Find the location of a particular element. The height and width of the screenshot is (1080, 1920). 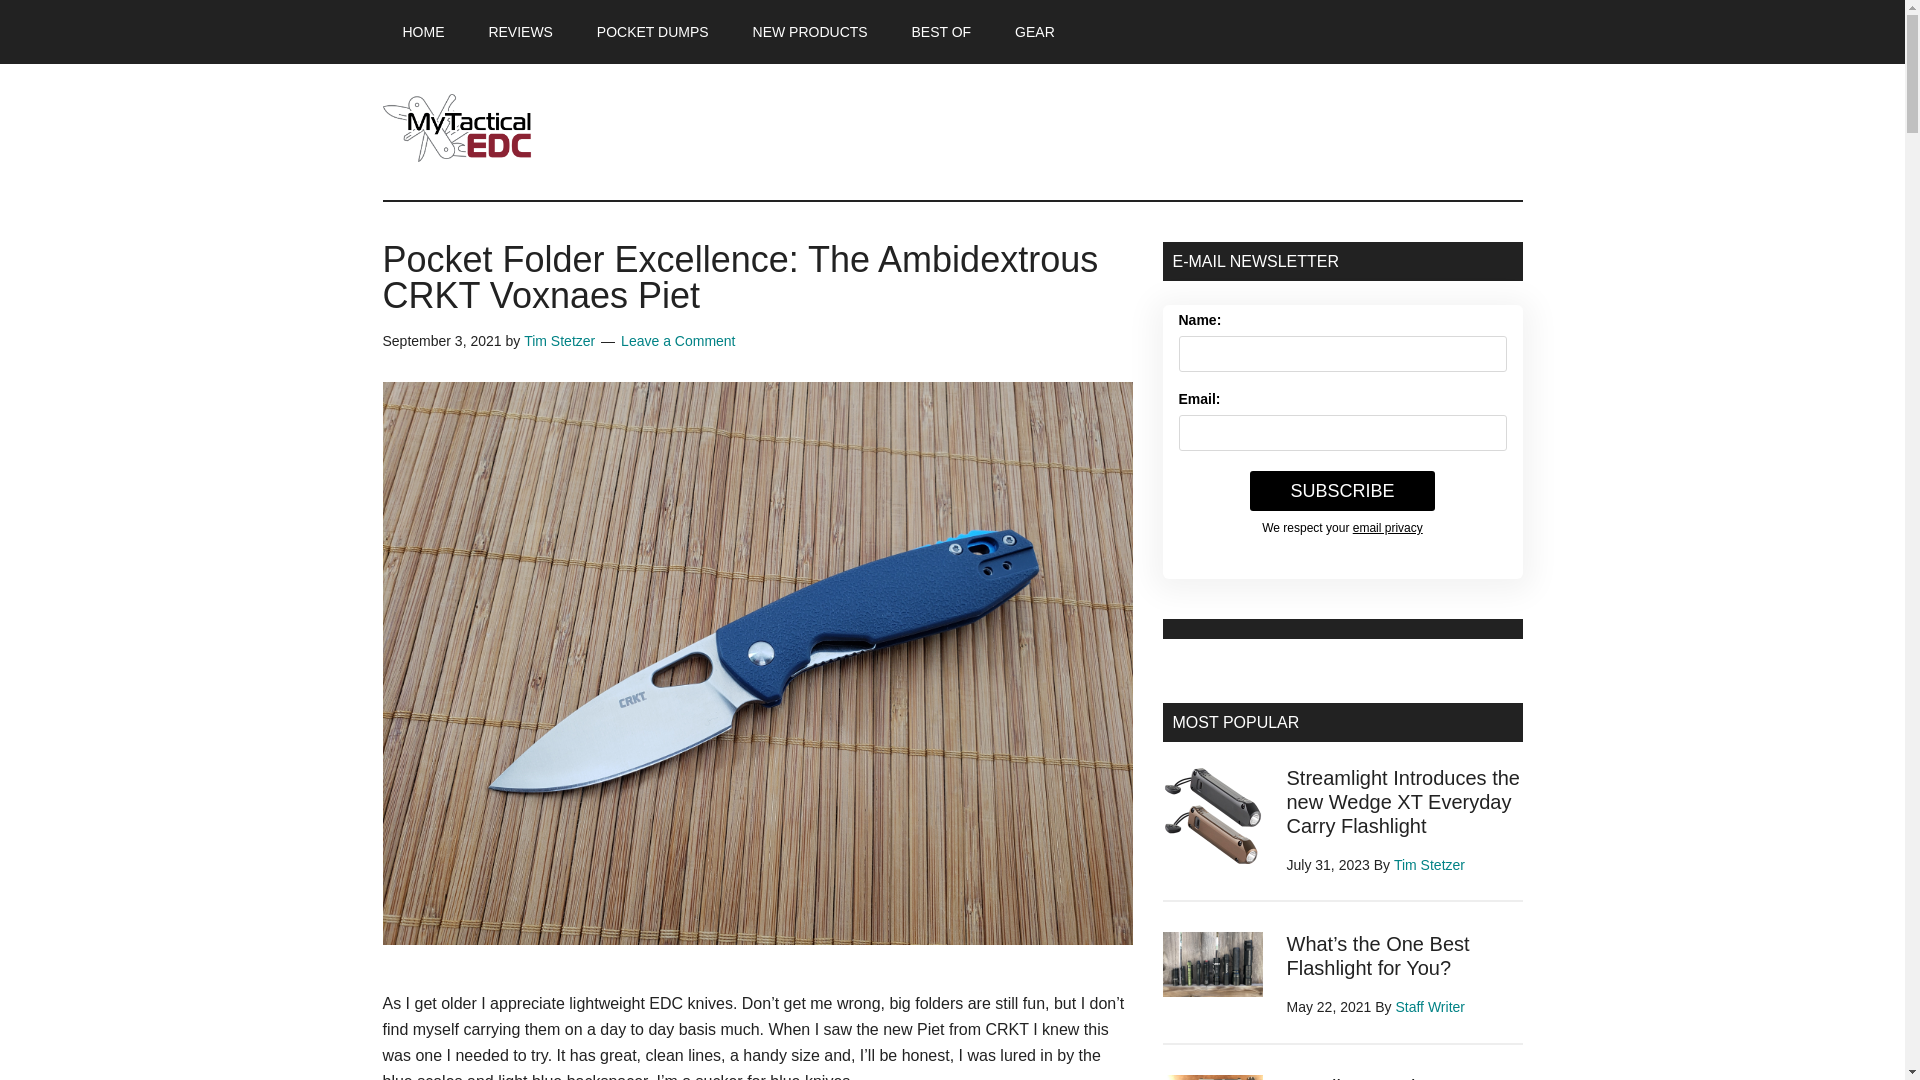

POCKET DUMPS is located at coordinates (653, 32).